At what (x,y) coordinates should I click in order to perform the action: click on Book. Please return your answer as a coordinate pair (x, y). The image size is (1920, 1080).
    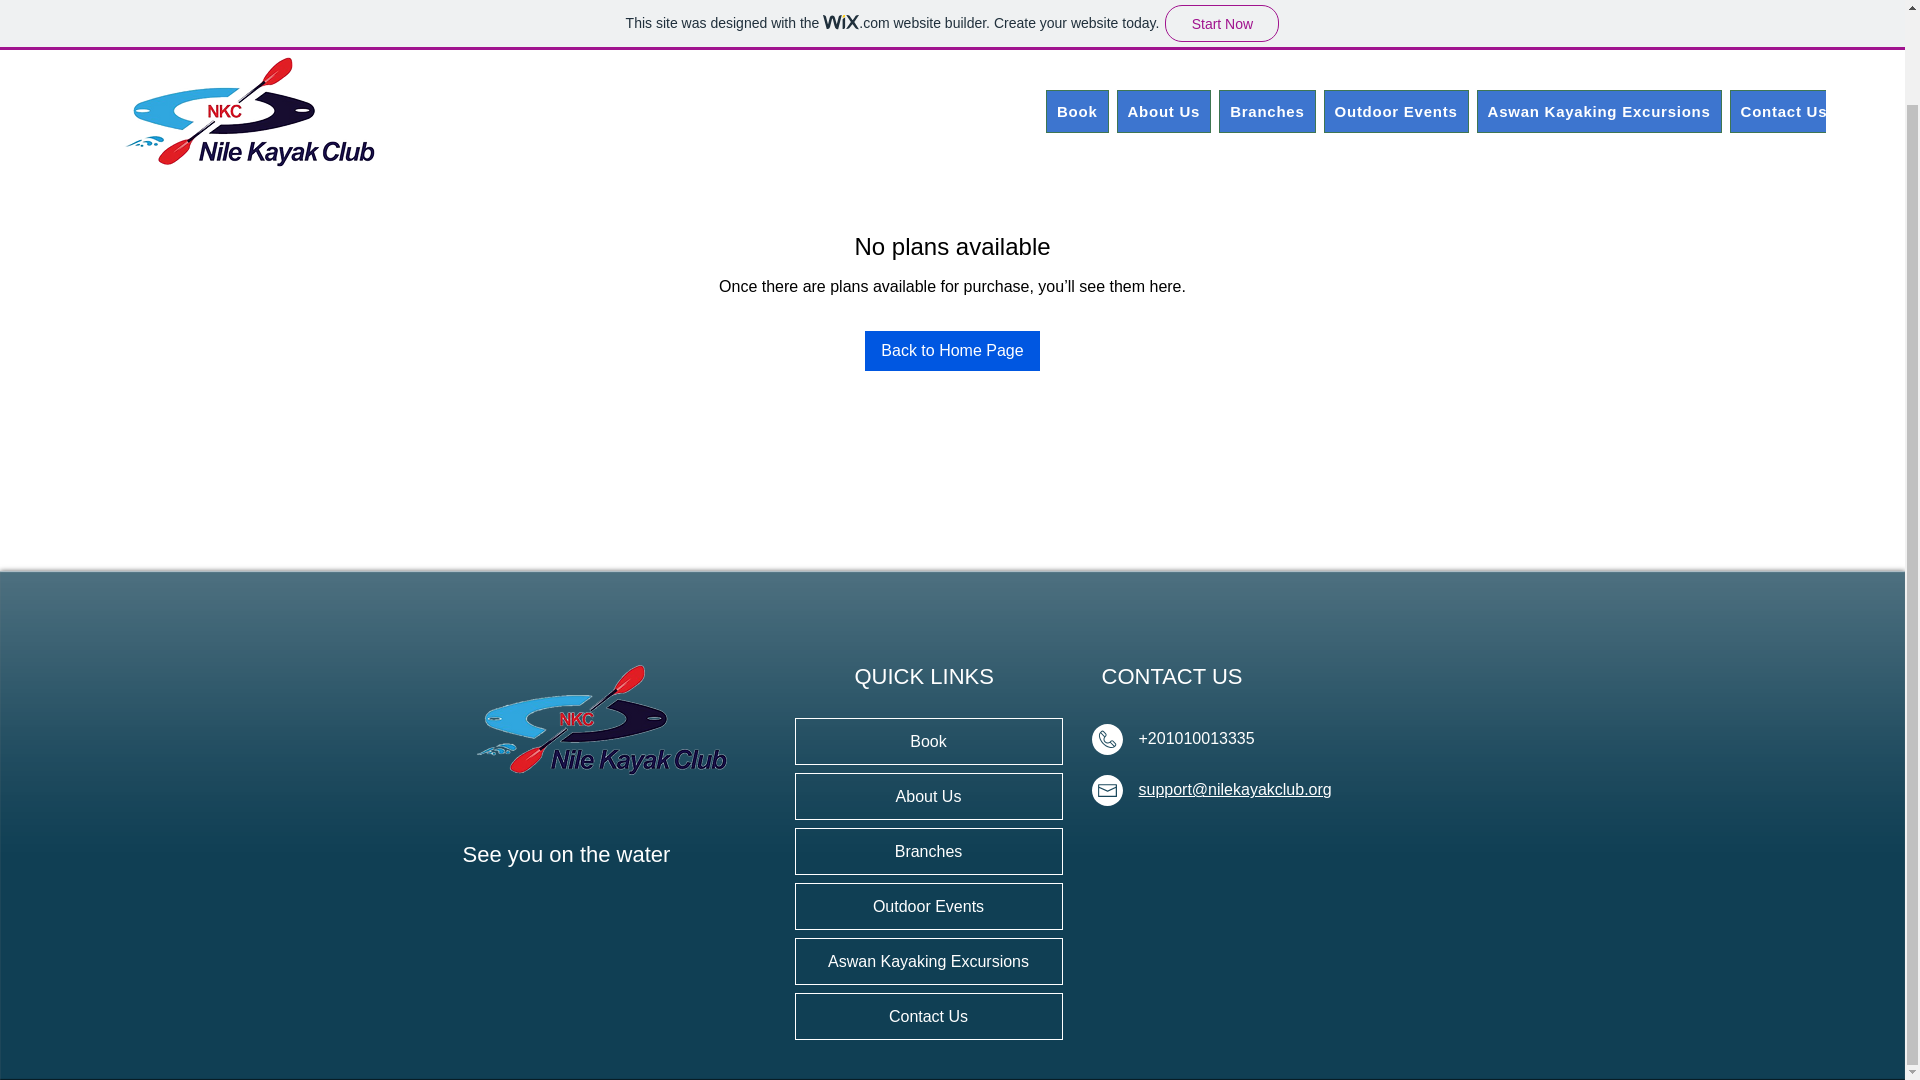
    Looking at the image, I should click on (928, 741).